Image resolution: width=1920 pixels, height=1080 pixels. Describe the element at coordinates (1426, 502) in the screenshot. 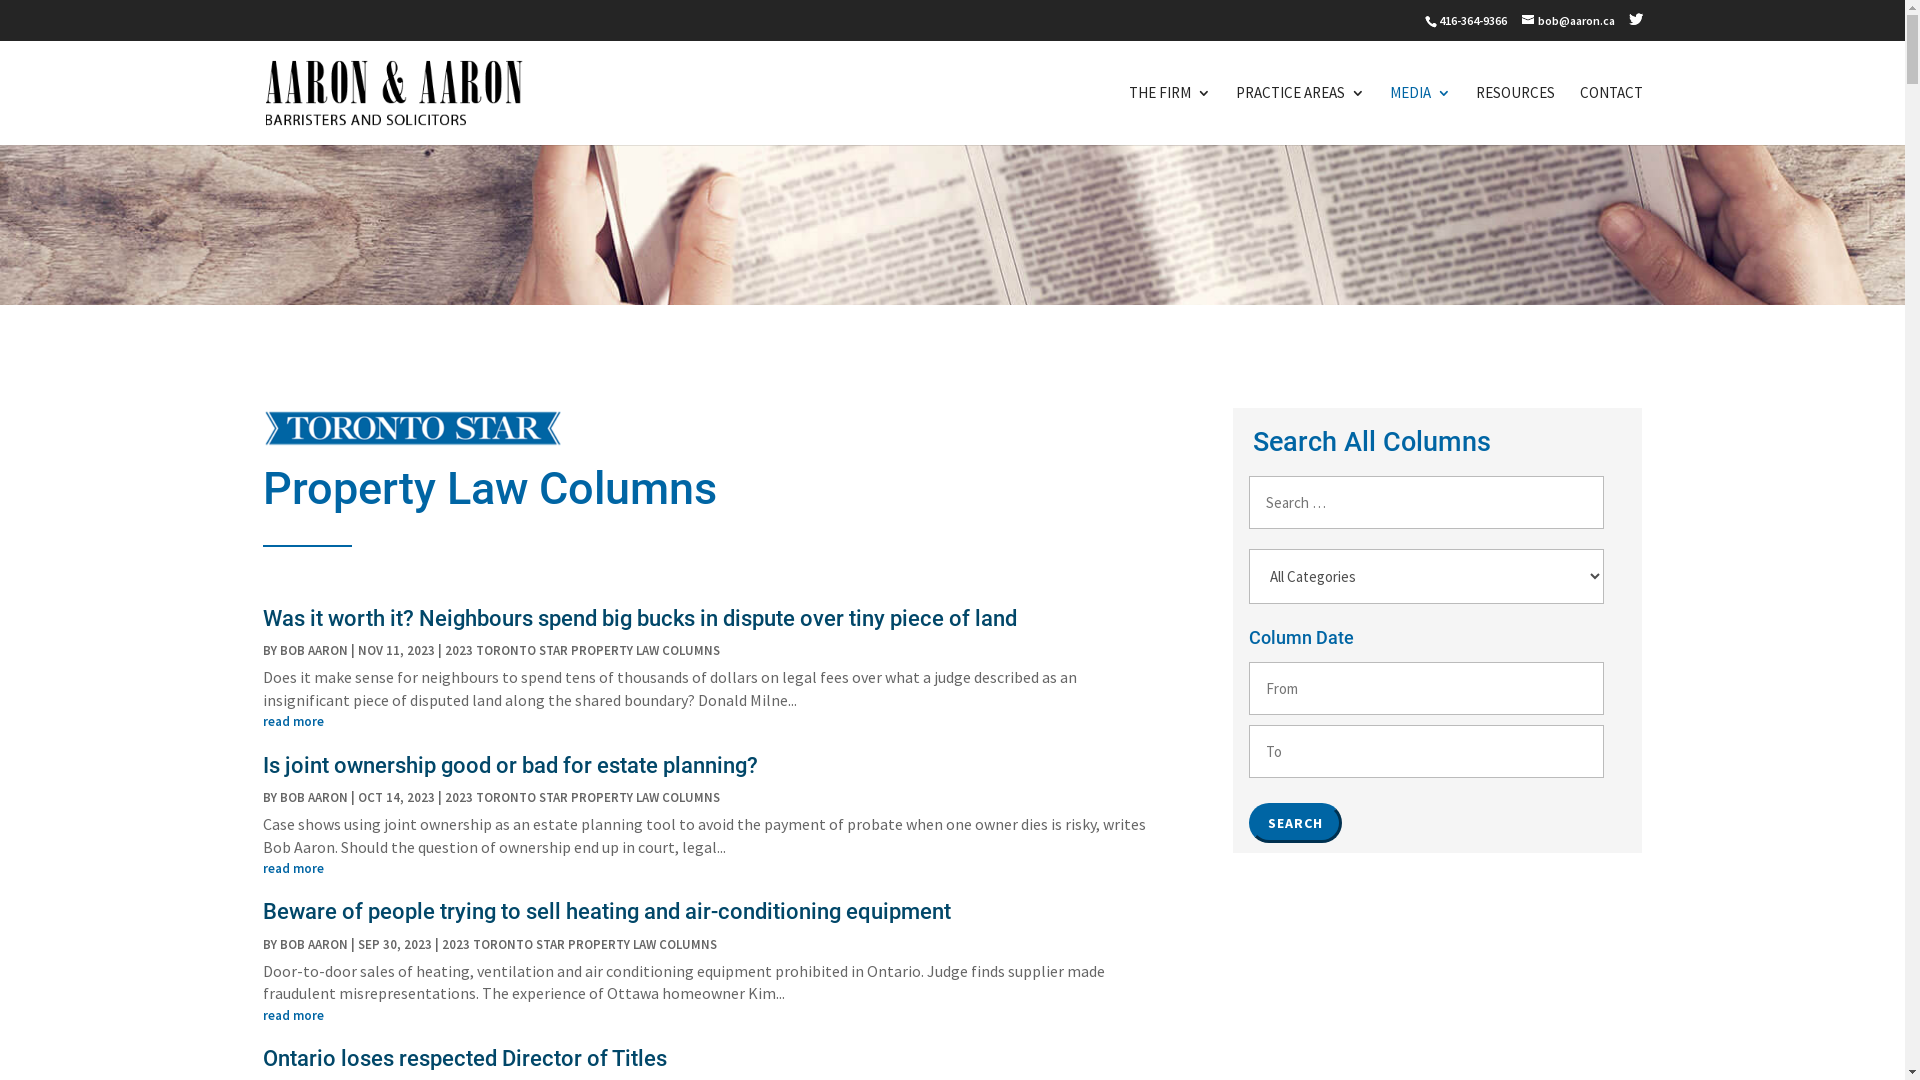

I see `Search Form Field` at that location.